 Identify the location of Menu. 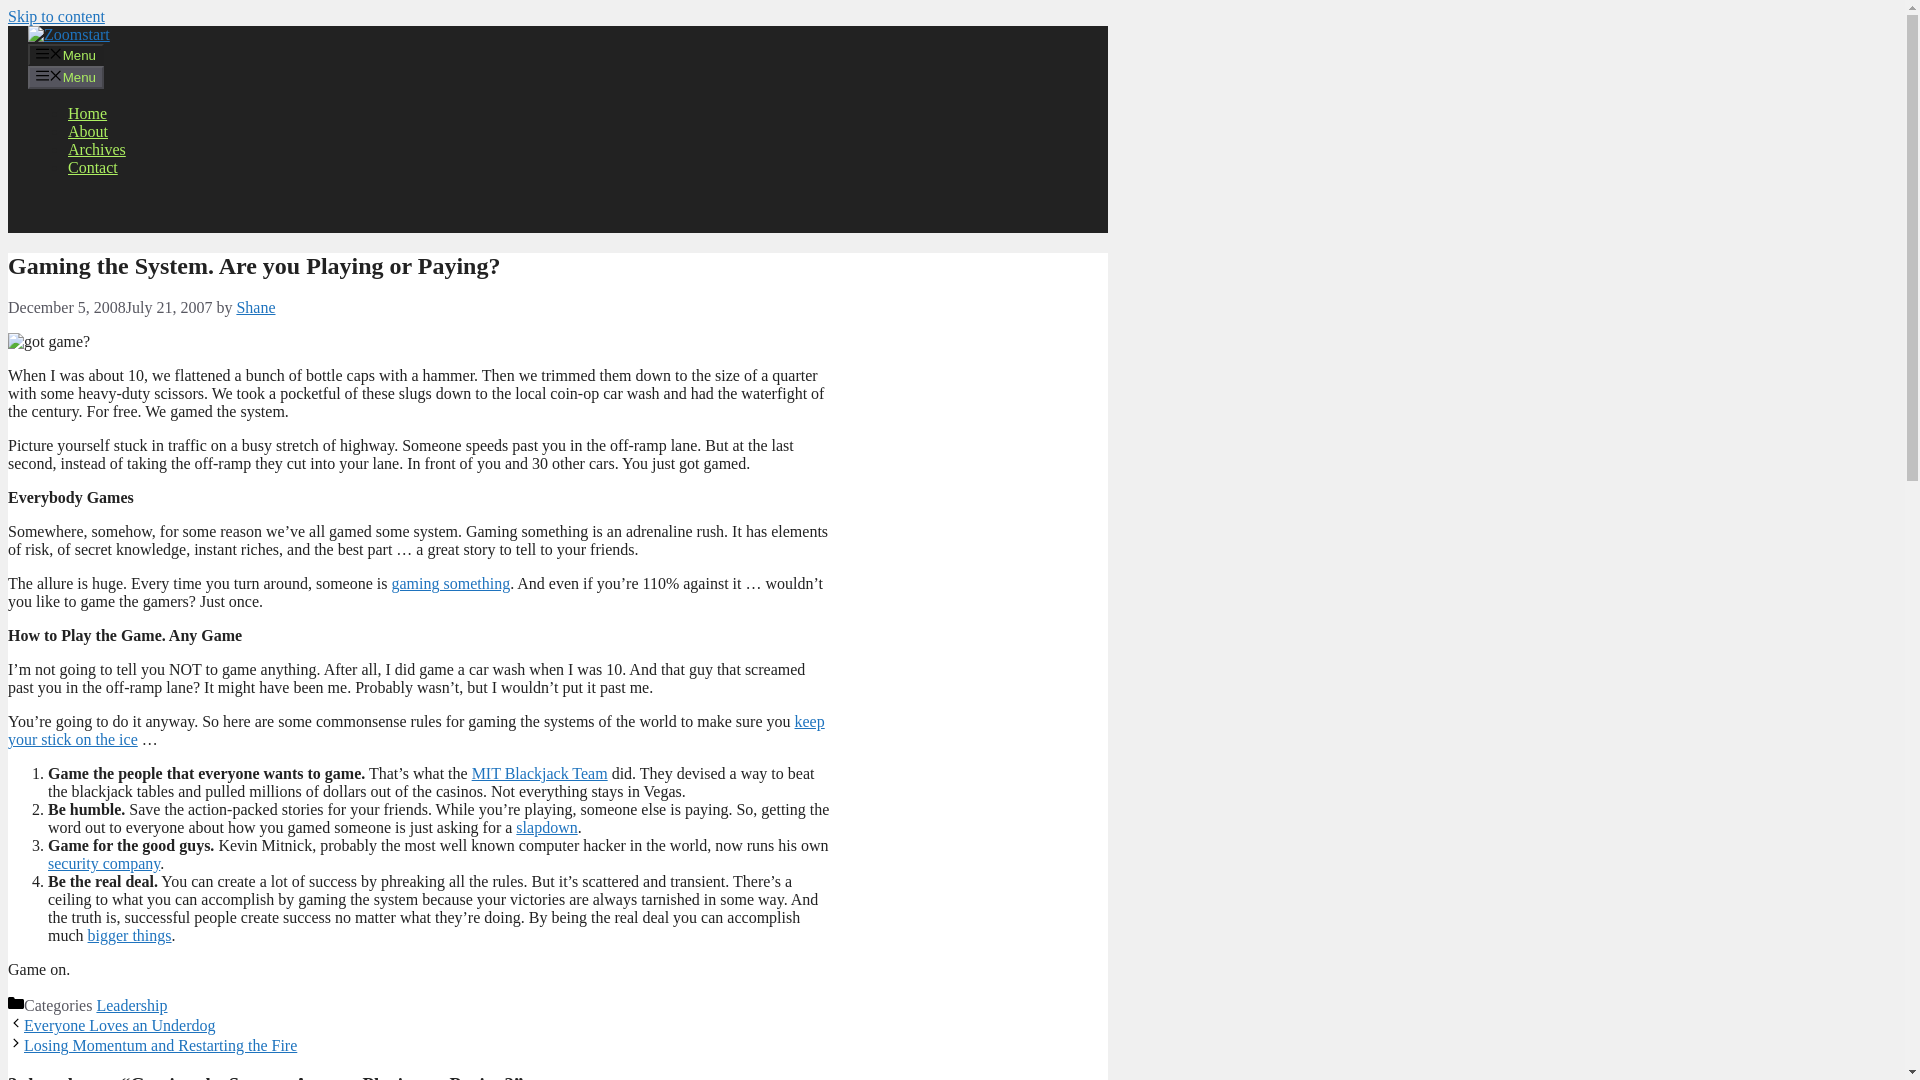
(66, 54).